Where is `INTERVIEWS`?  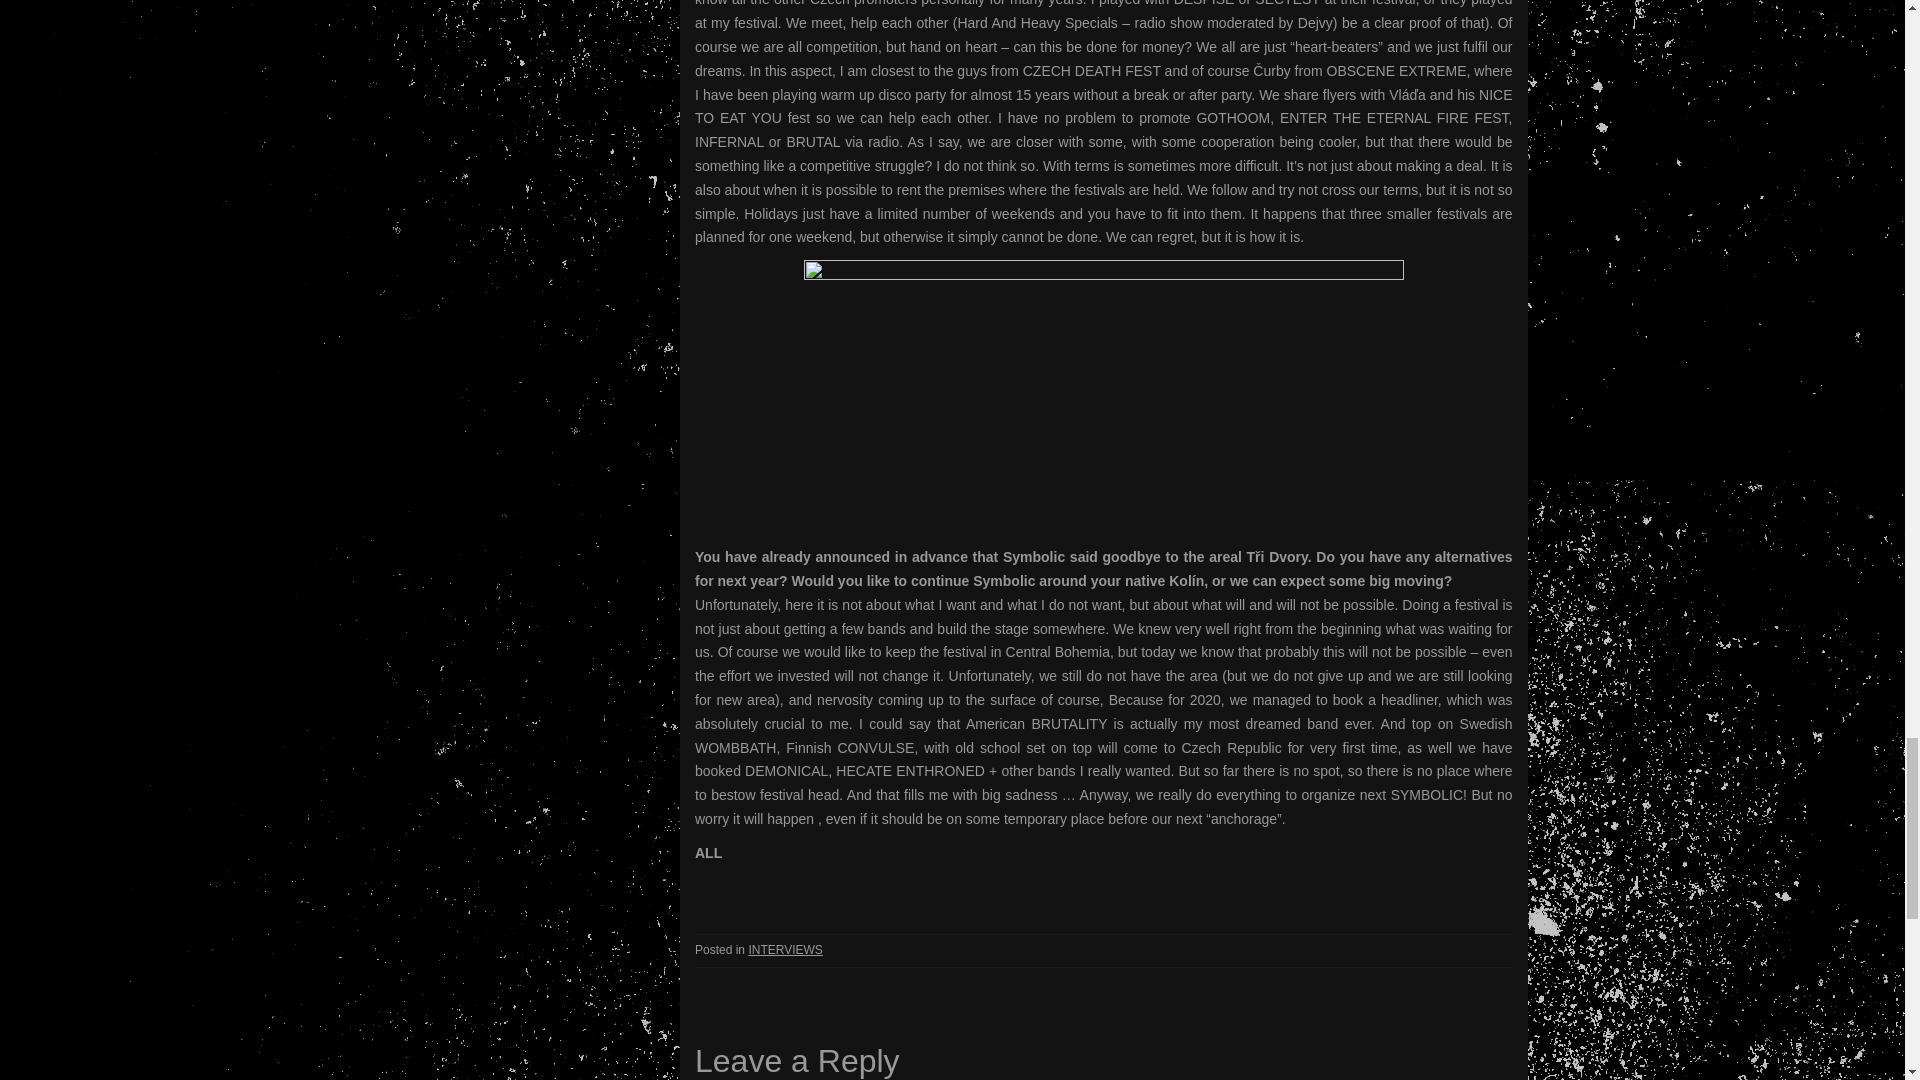 INTERVIEWS is located at coordinates (784, 949).